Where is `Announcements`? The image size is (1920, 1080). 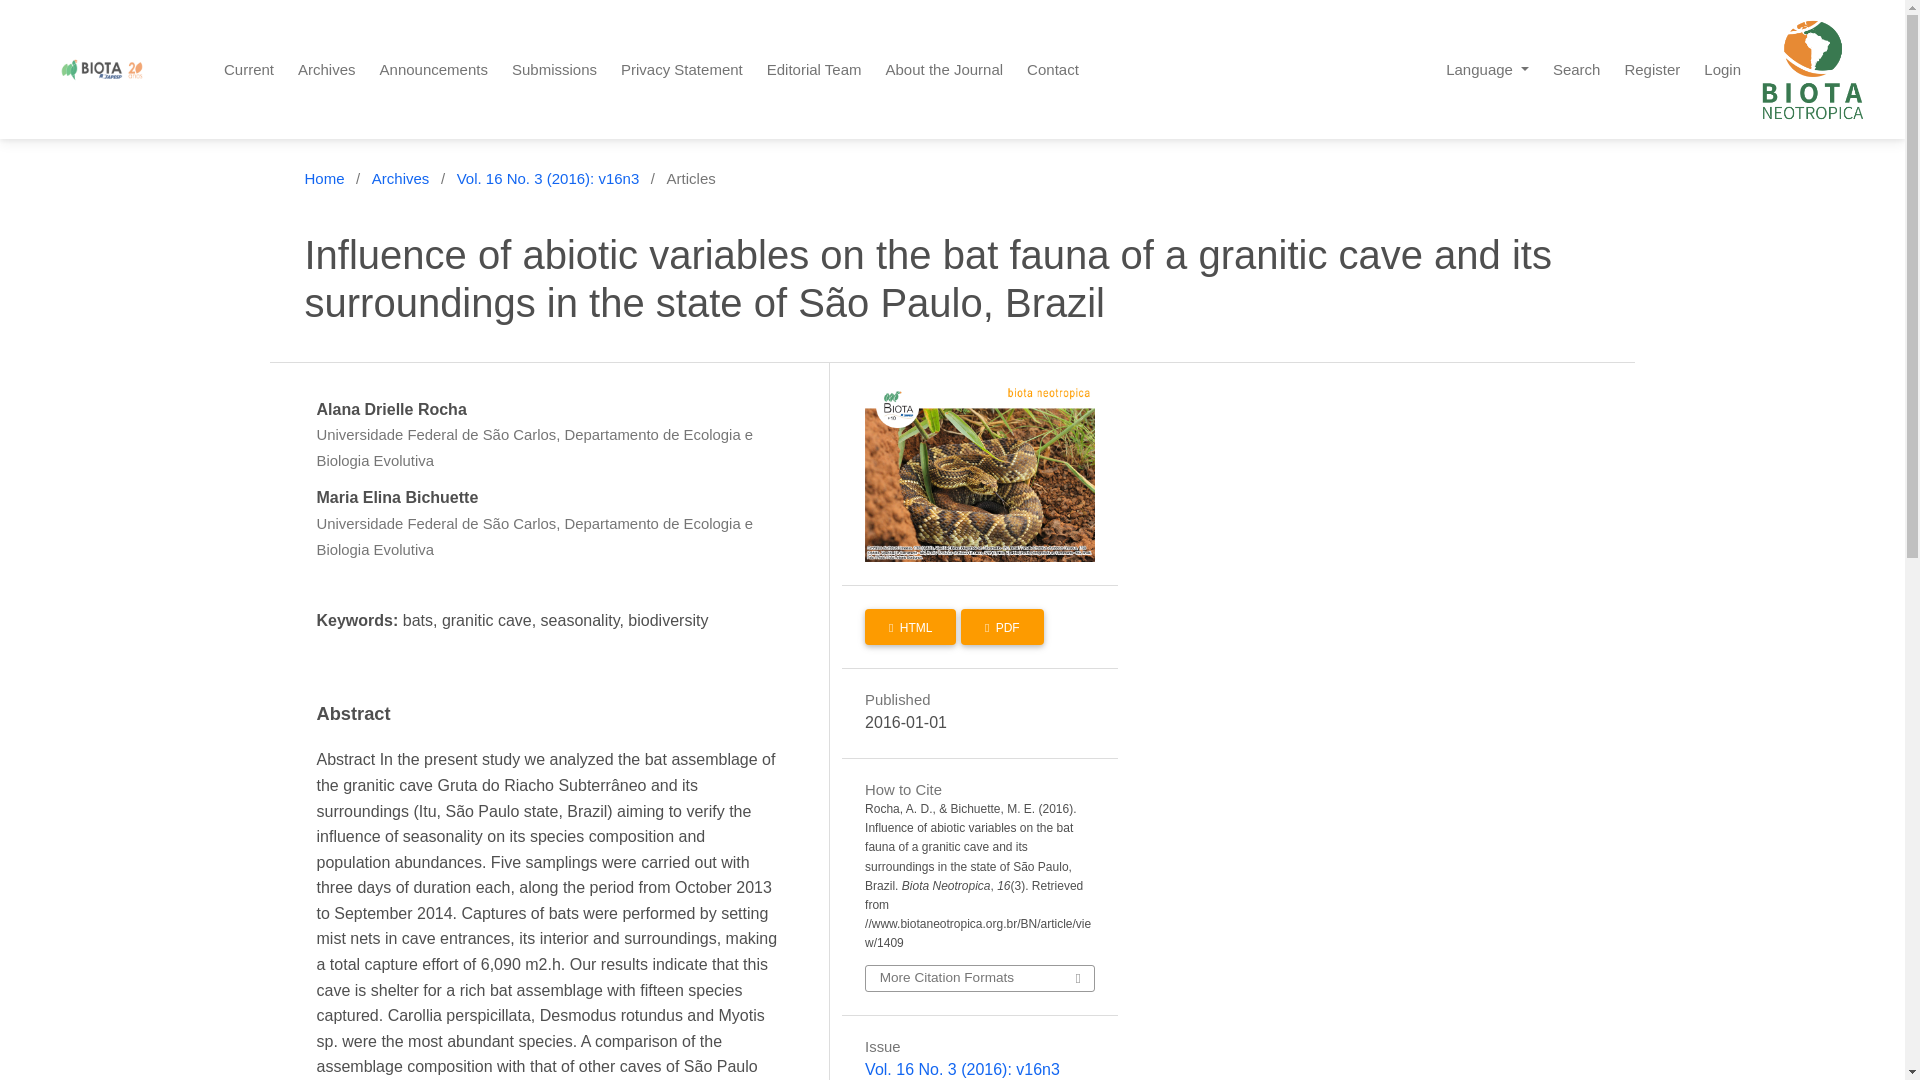 Announcements is located at coordinates (434, 70).